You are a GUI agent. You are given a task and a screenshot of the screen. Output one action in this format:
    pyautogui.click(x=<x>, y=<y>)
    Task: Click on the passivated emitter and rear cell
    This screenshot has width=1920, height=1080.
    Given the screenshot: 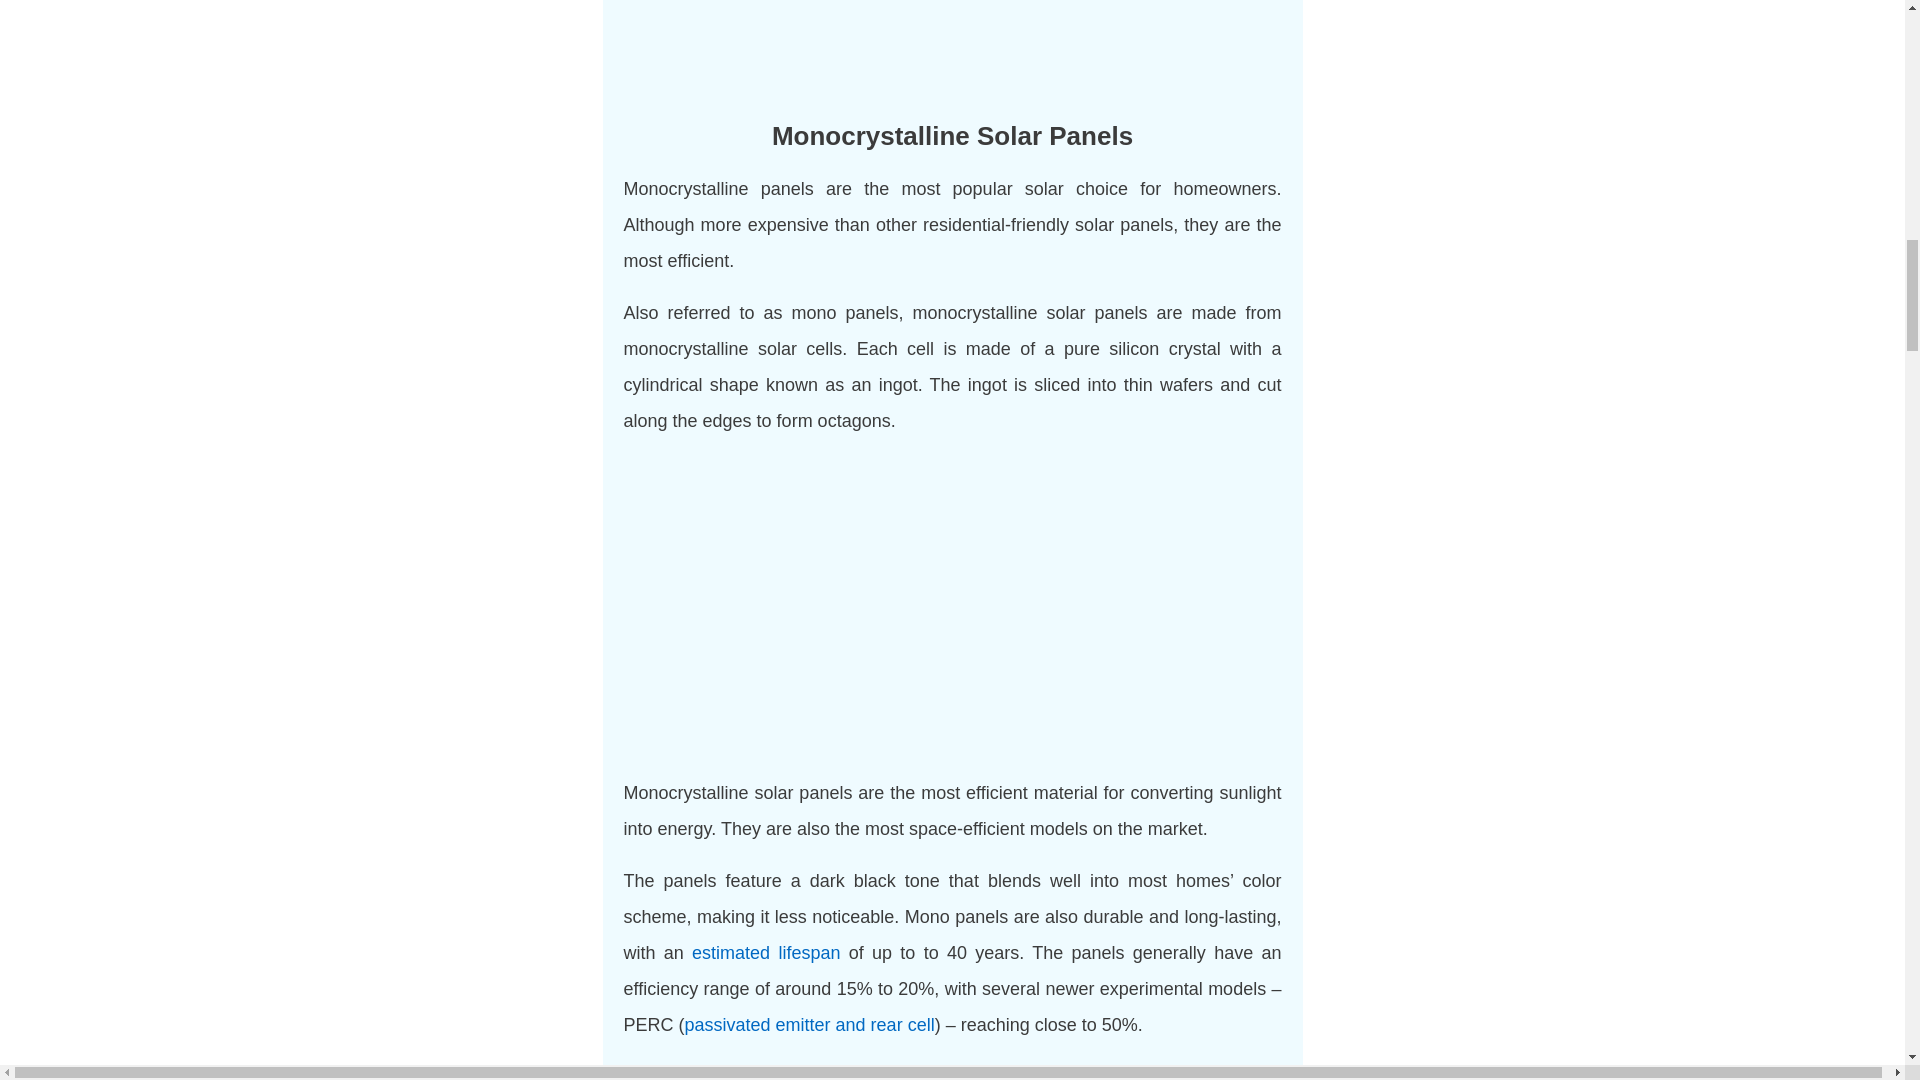 What is the action you would take?
    pyautogui.click(x=810, y=1024)
    